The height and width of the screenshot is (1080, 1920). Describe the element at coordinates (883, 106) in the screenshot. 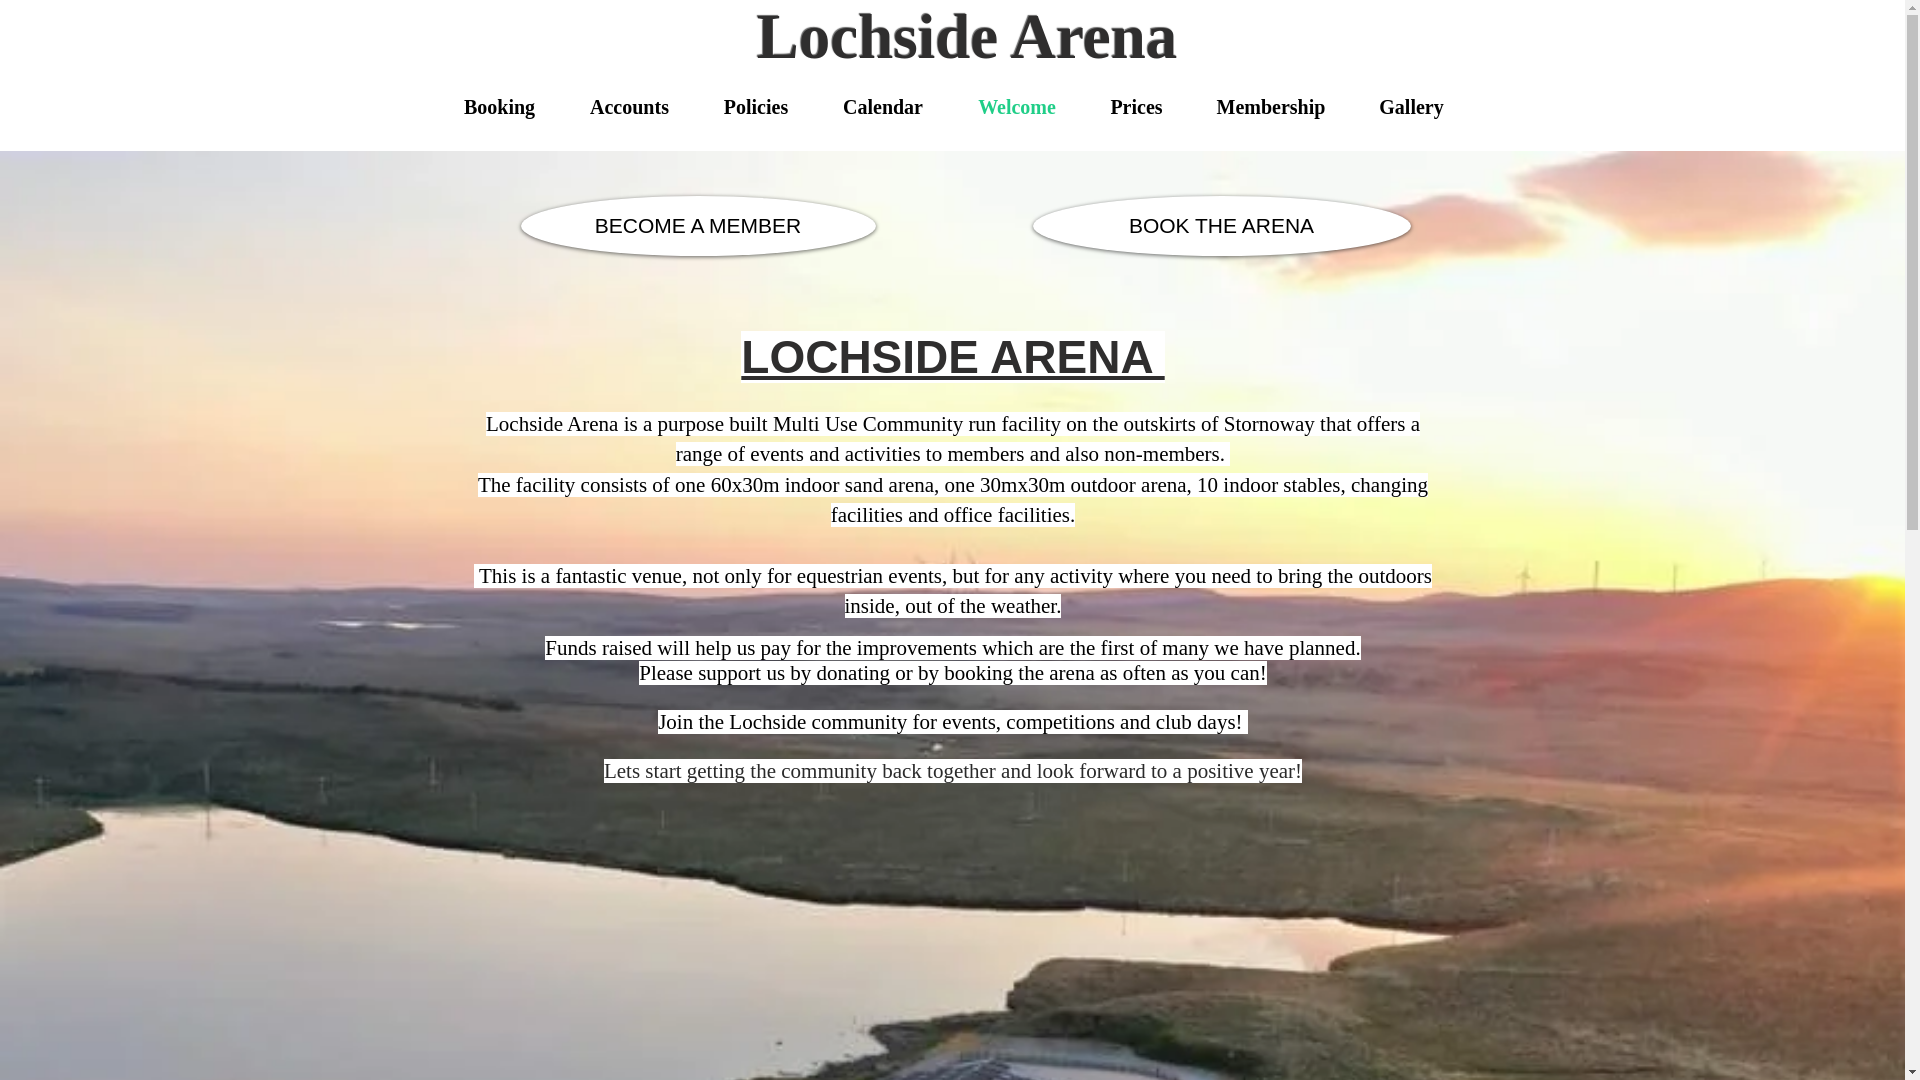

I see `Calendar` at that location.